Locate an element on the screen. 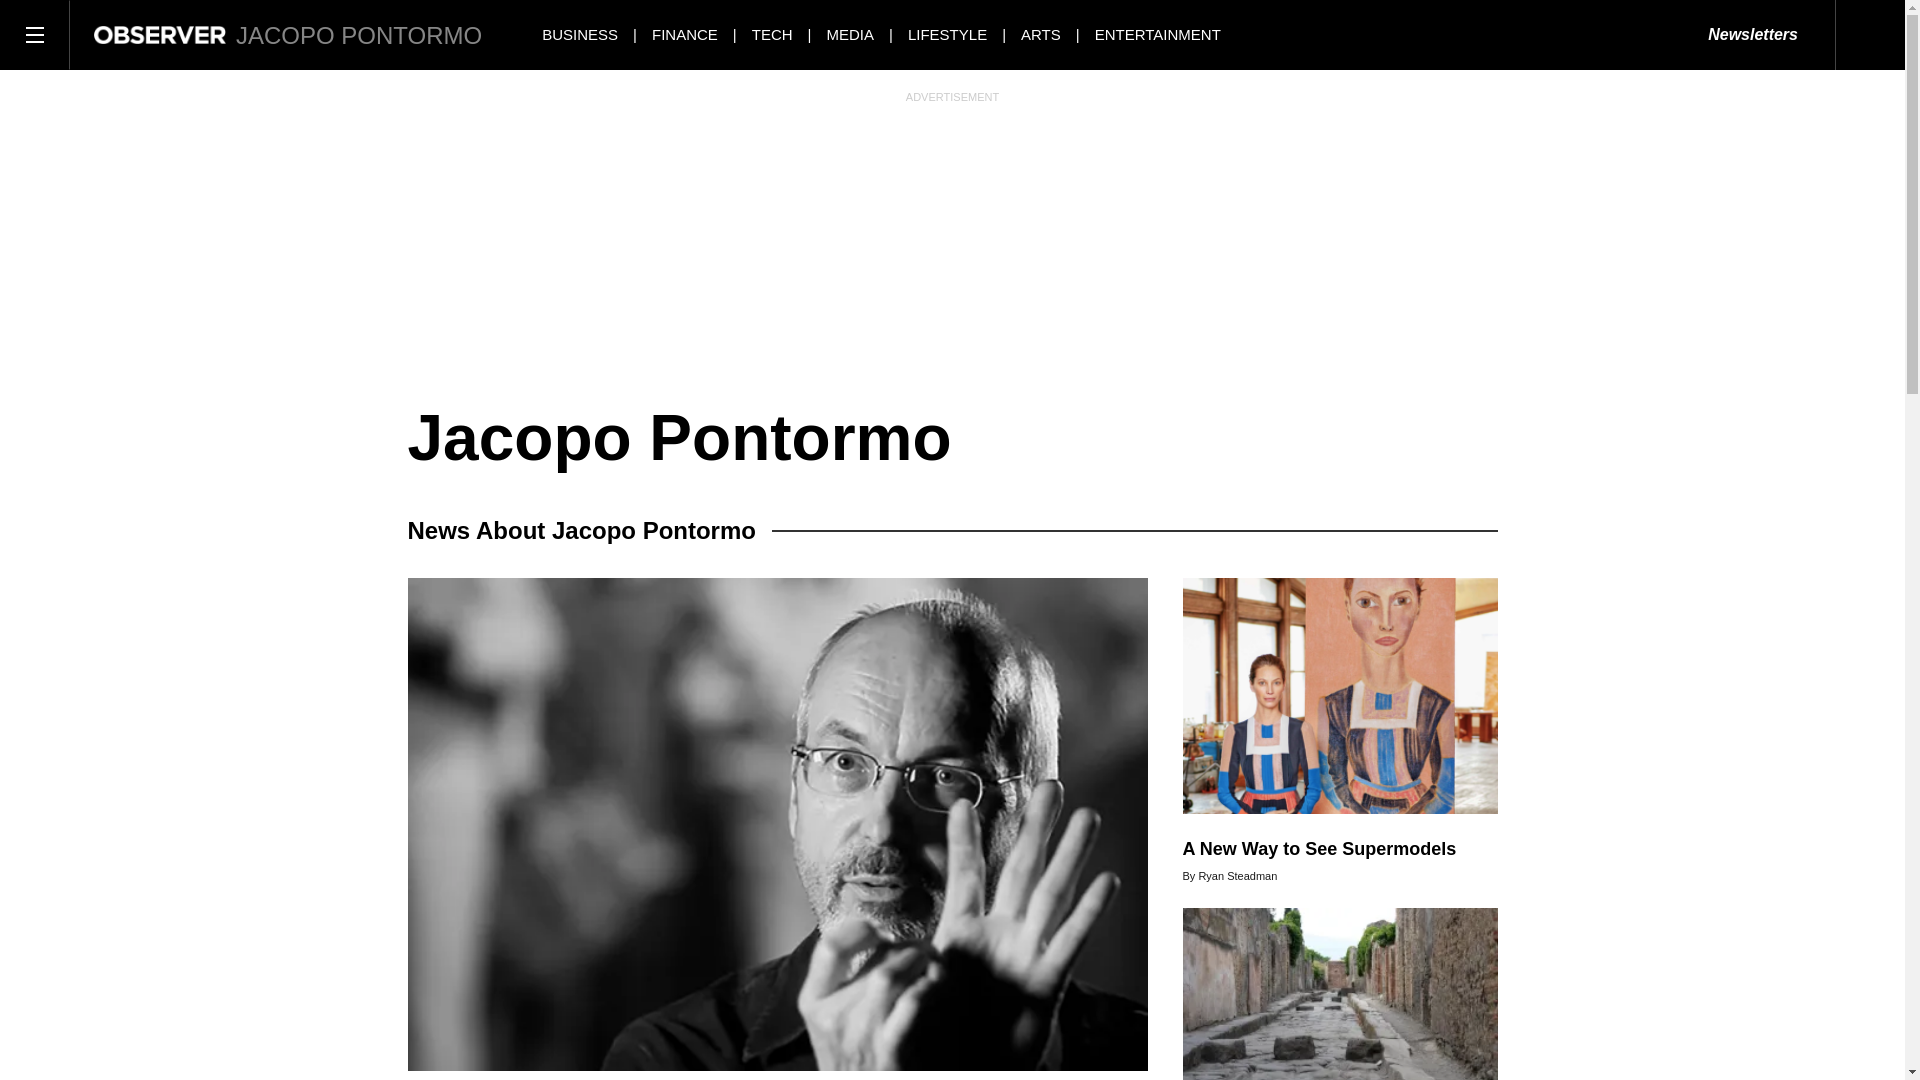 This screenshot has height=1080, width=1920. Observer is located at coordinates (160, 34).